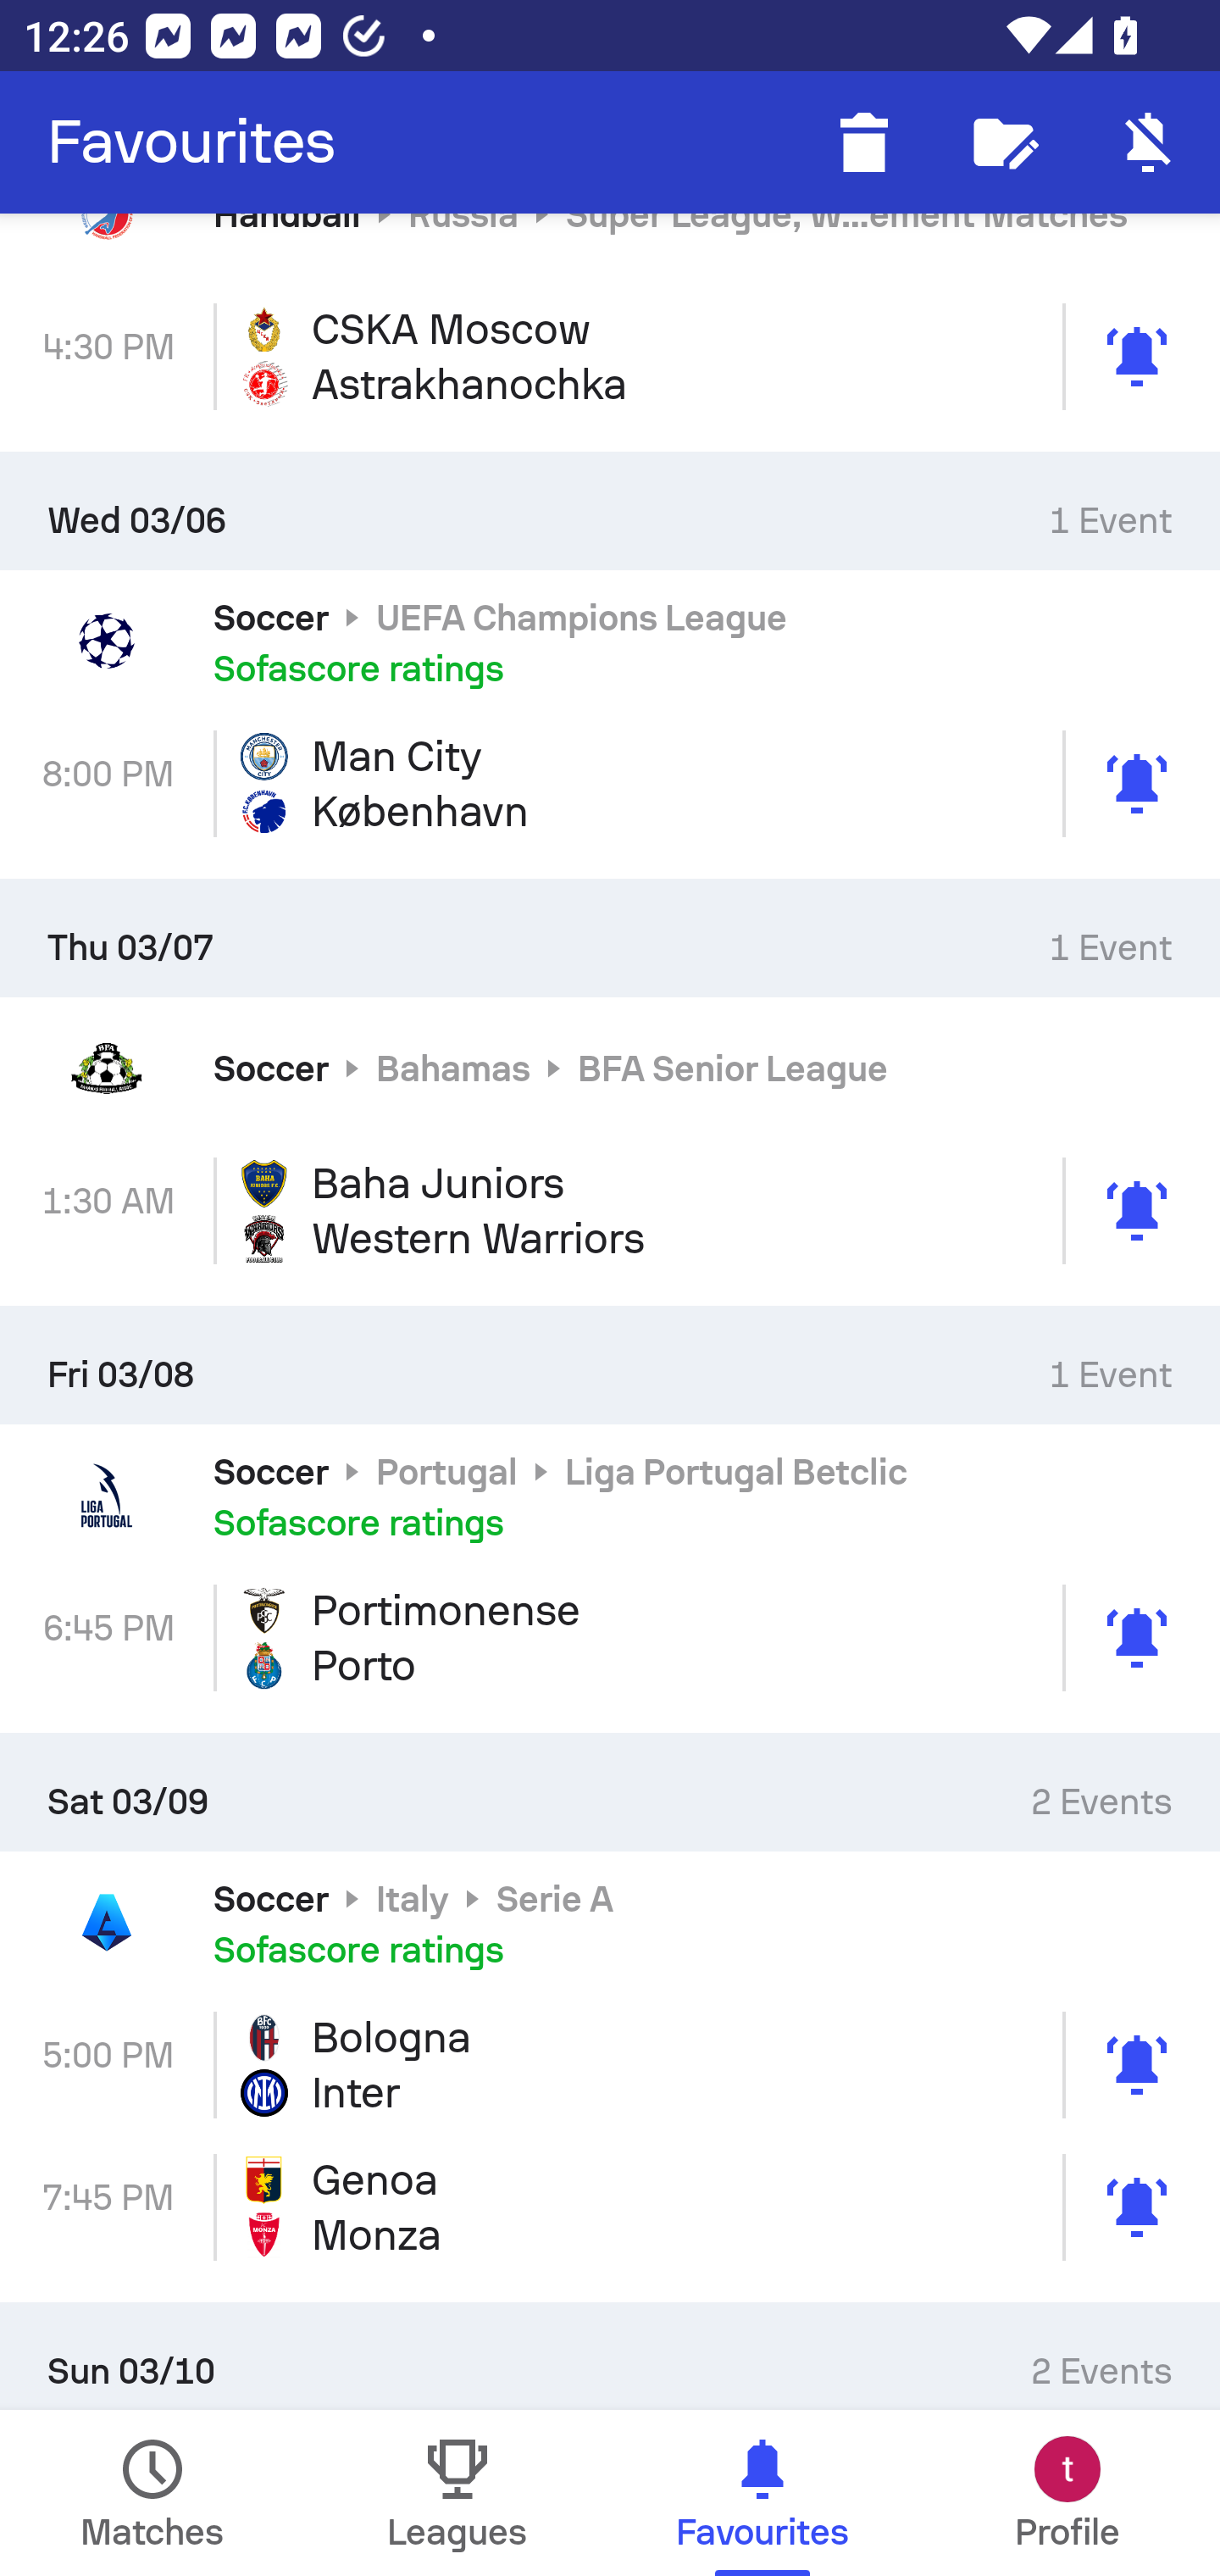  I want to click on Favourites, so click(191, 142).